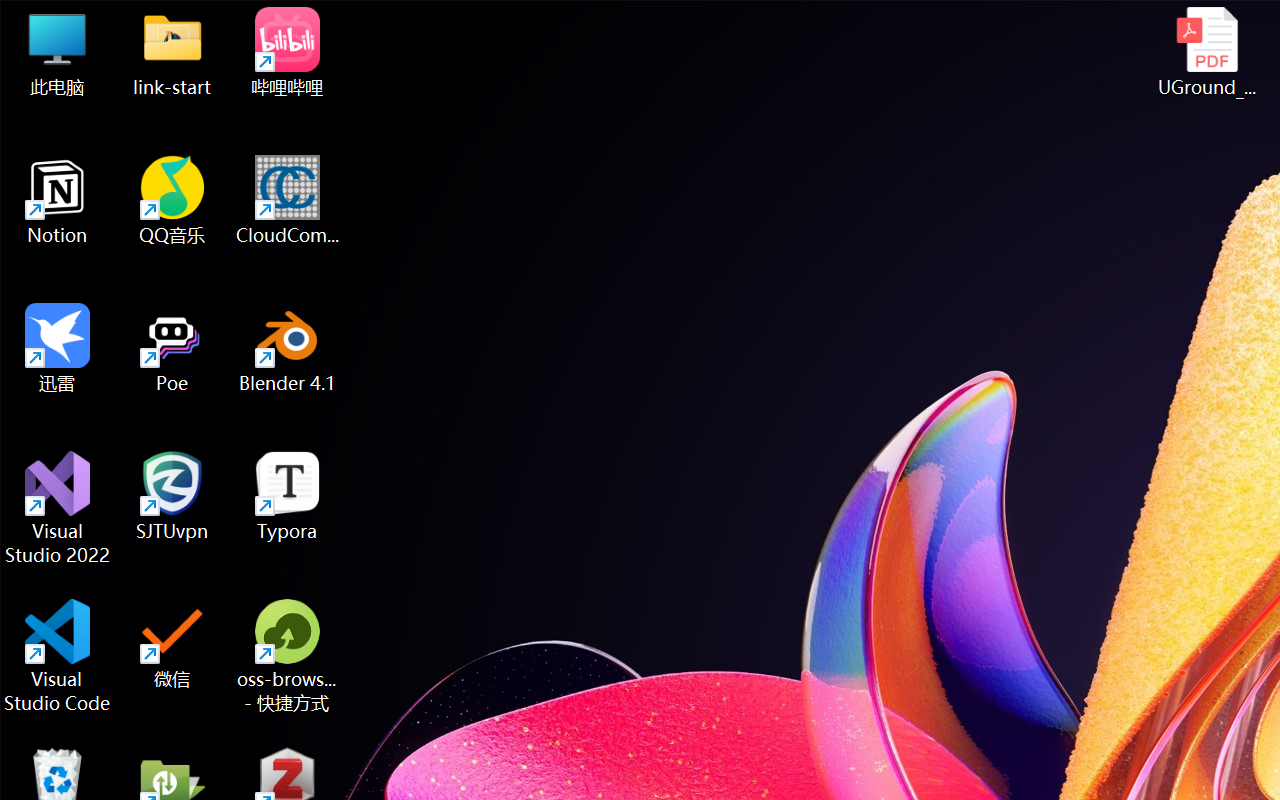  I want to click on Privacy & Terms, so click(134, 134).